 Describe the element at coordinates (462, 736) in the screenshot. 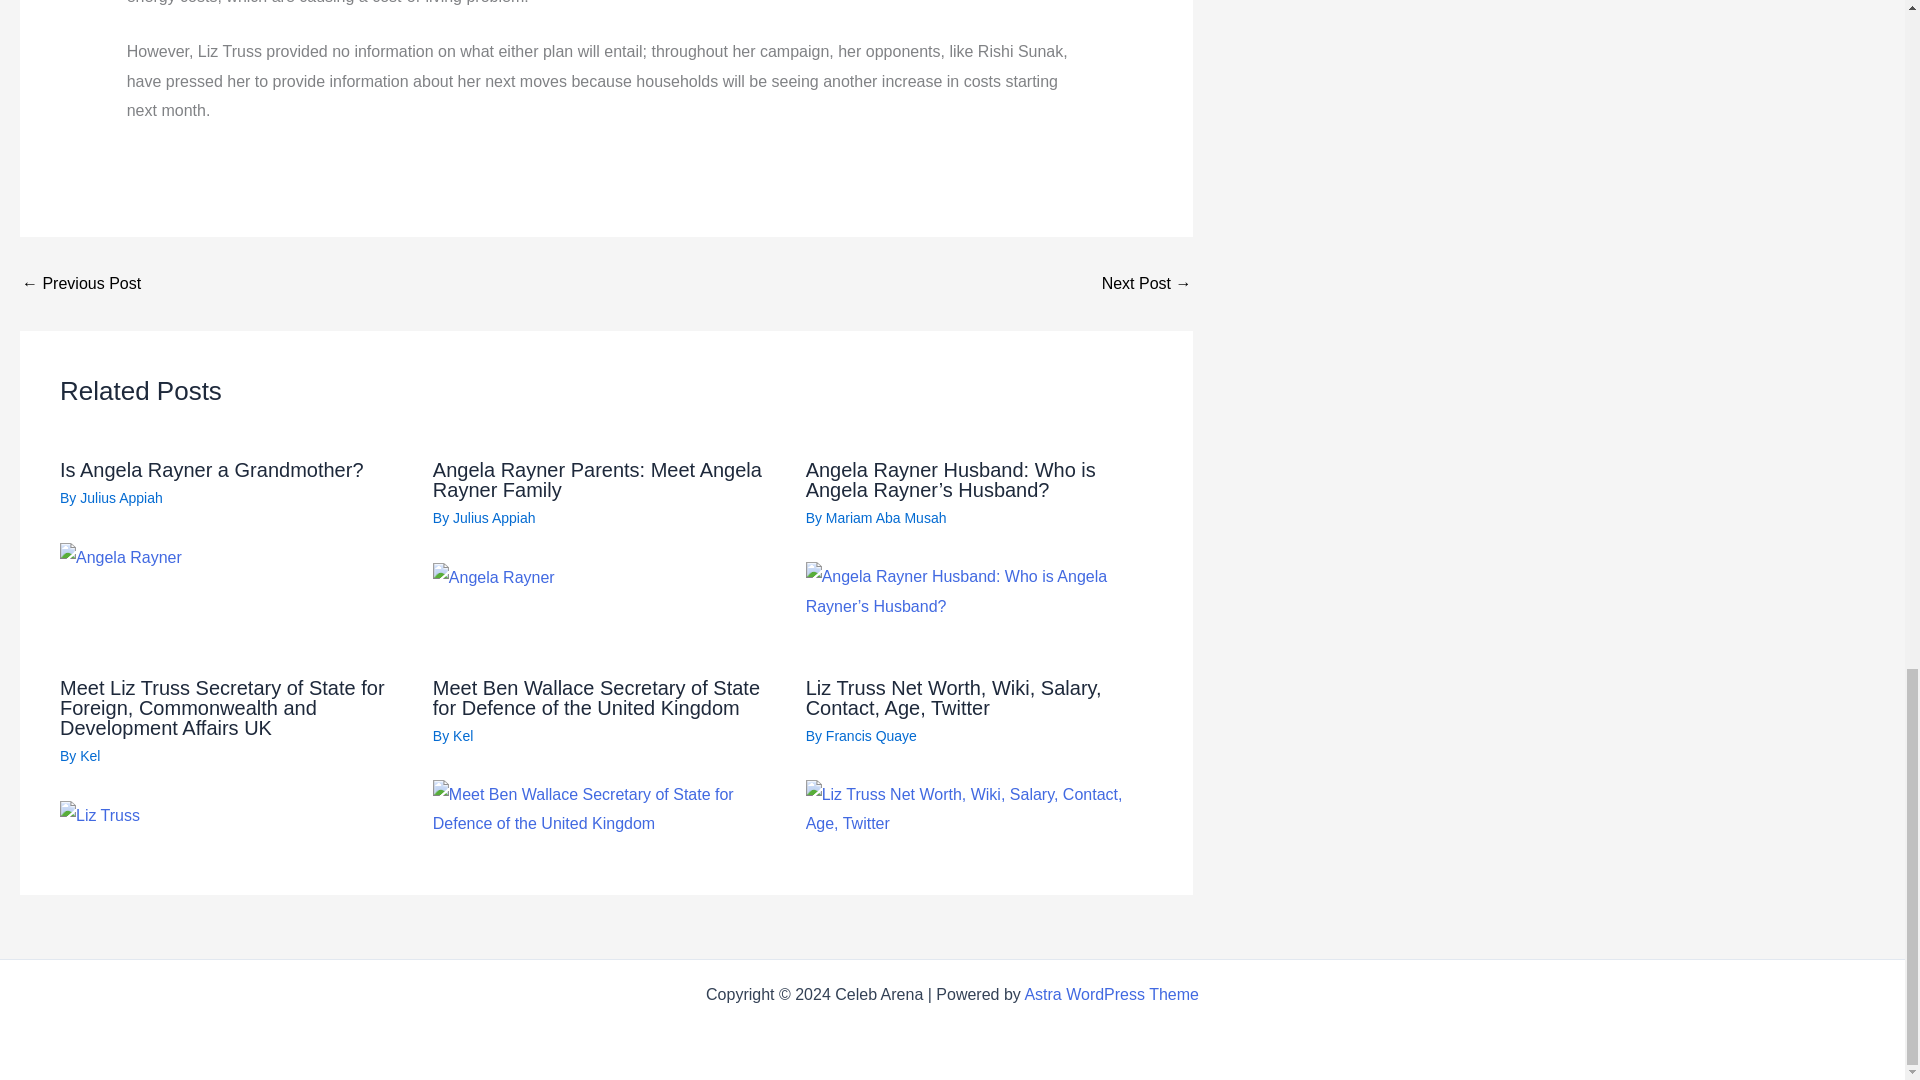

I see `View all posts by Kel` at that location.